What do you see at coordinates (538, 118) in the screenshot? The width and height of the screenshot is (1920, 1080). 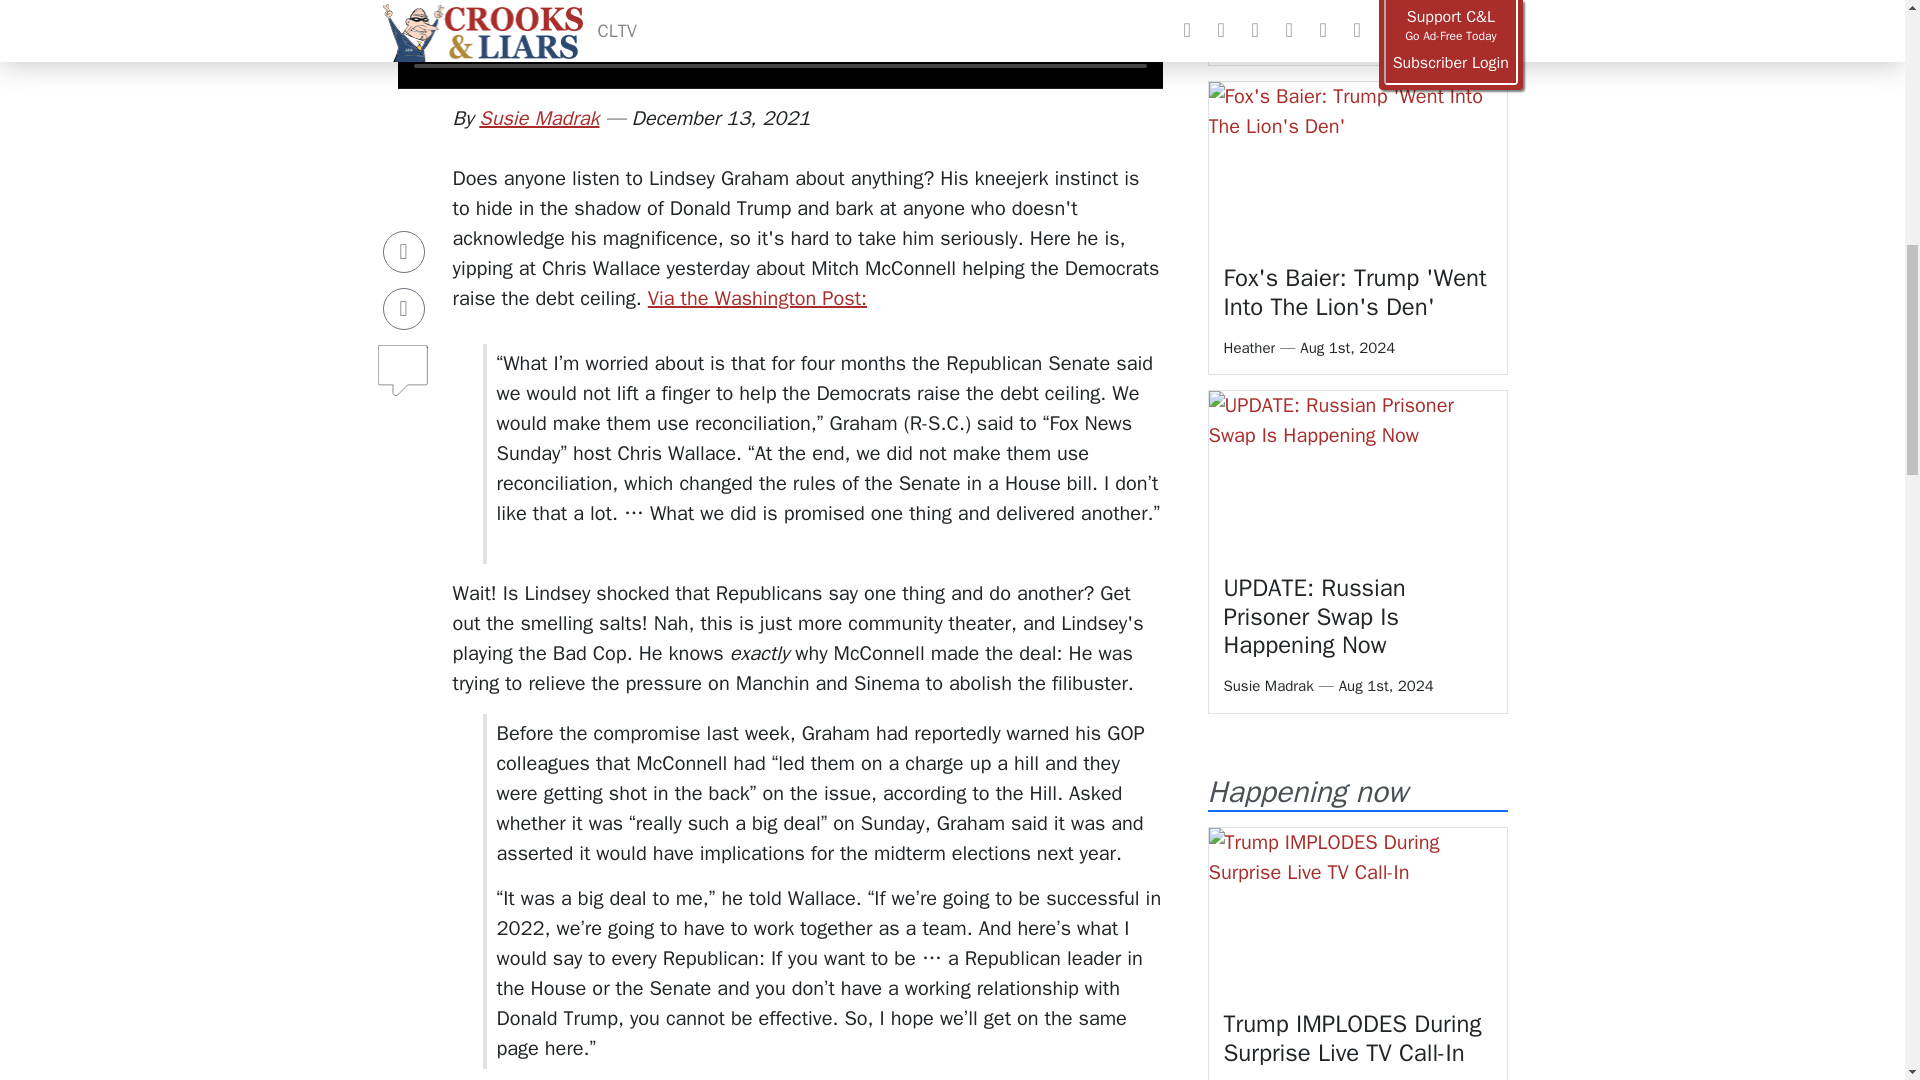 I see `Susie Madrak` at bounding box center [538, 118].